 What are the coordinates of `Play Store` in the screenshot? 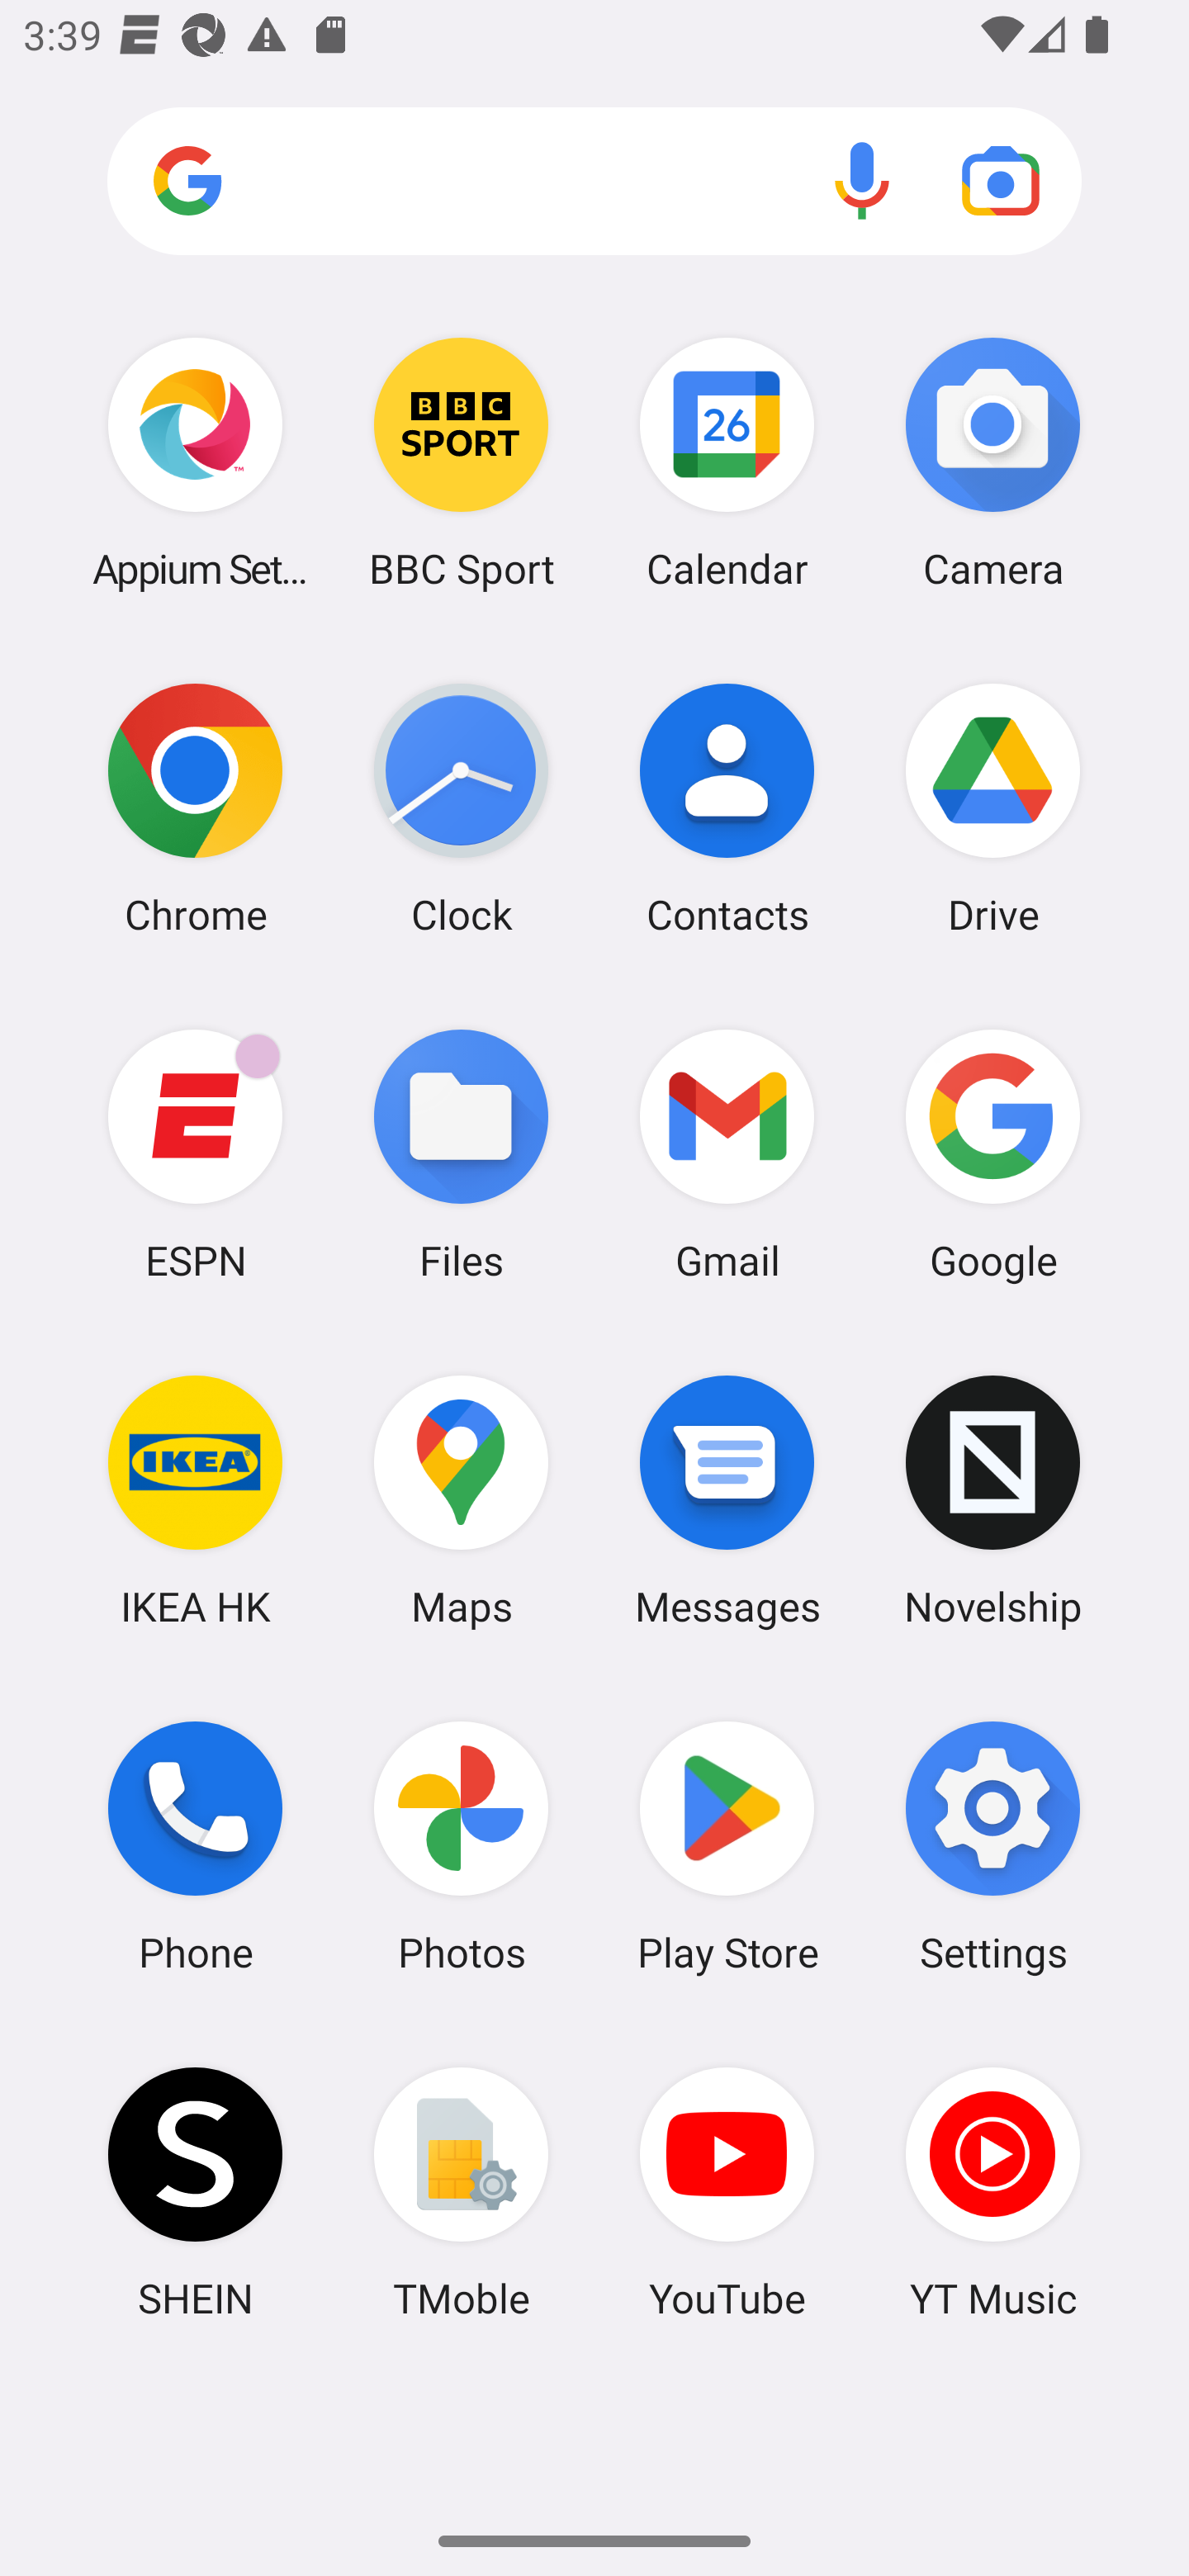 It's located at (727, 1847).